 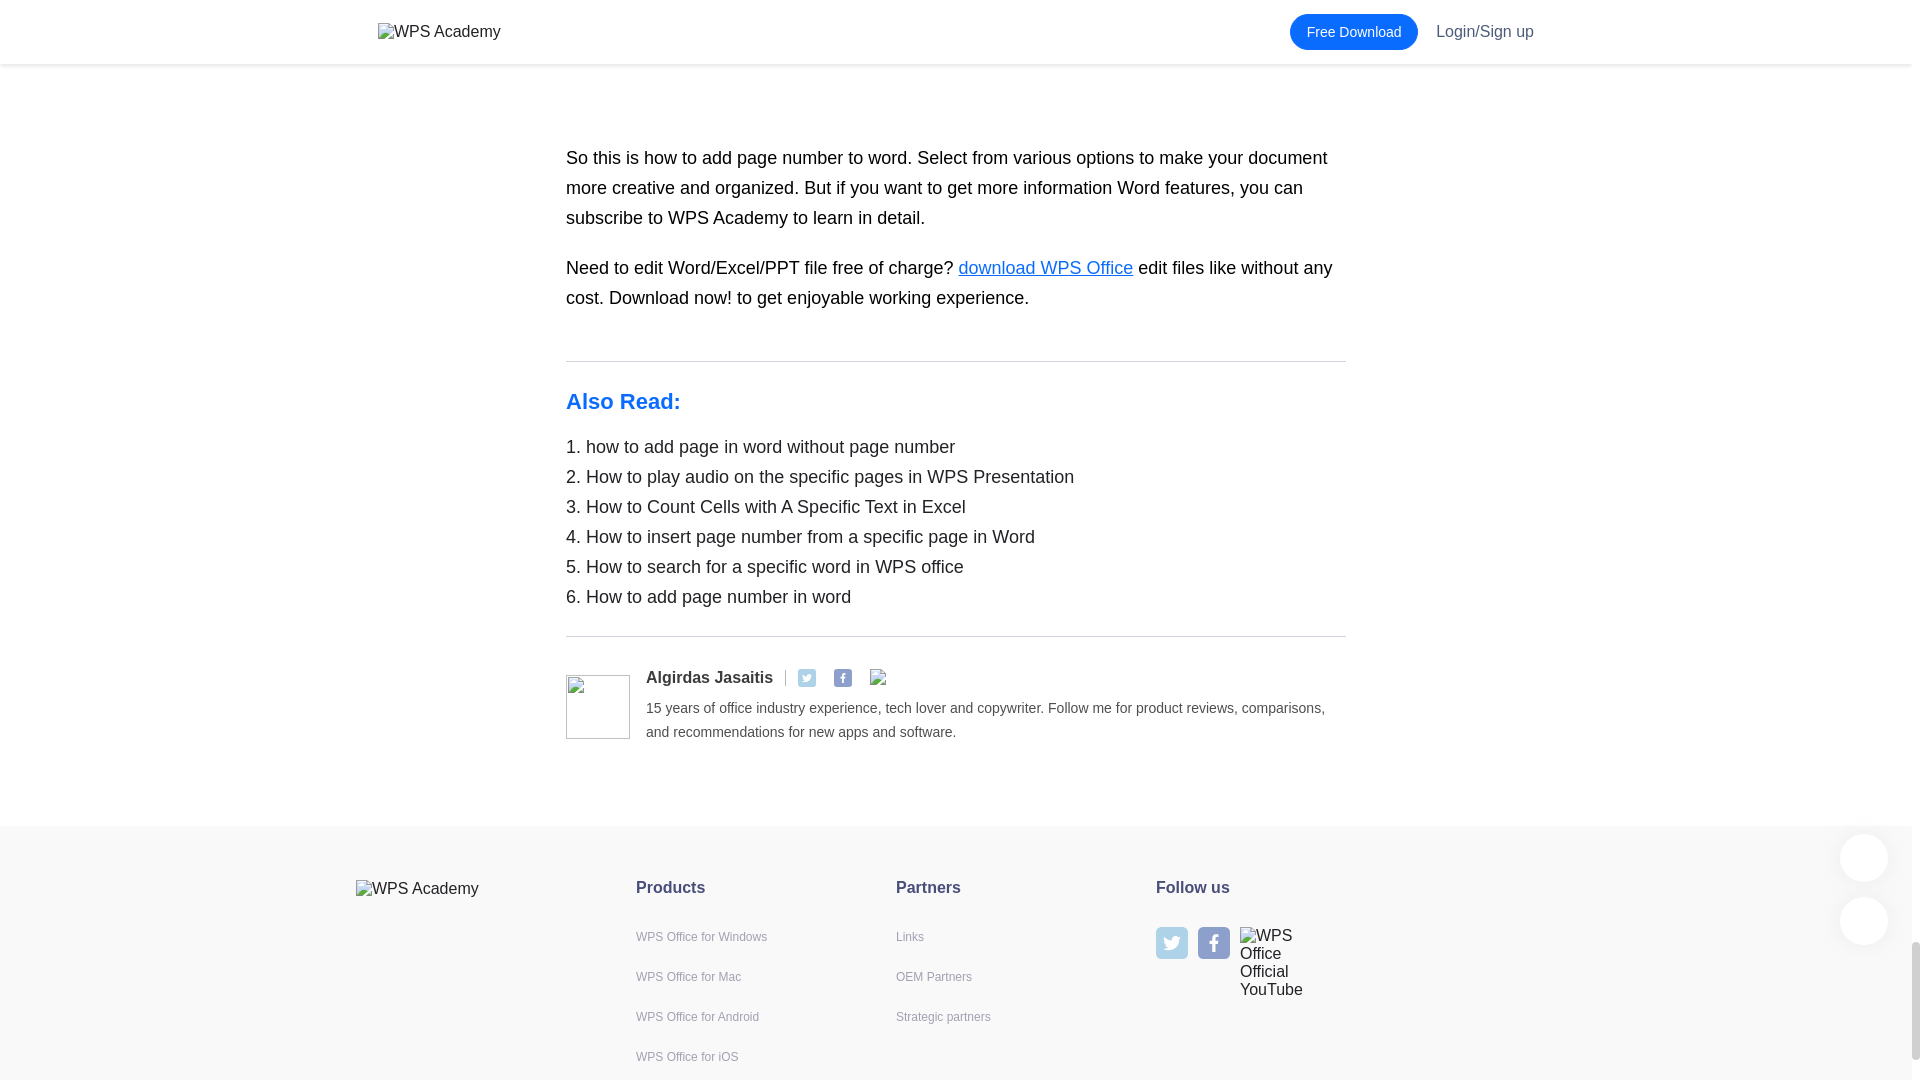 I want to click on WPS Office for Windows, so click(x=700, y=936).